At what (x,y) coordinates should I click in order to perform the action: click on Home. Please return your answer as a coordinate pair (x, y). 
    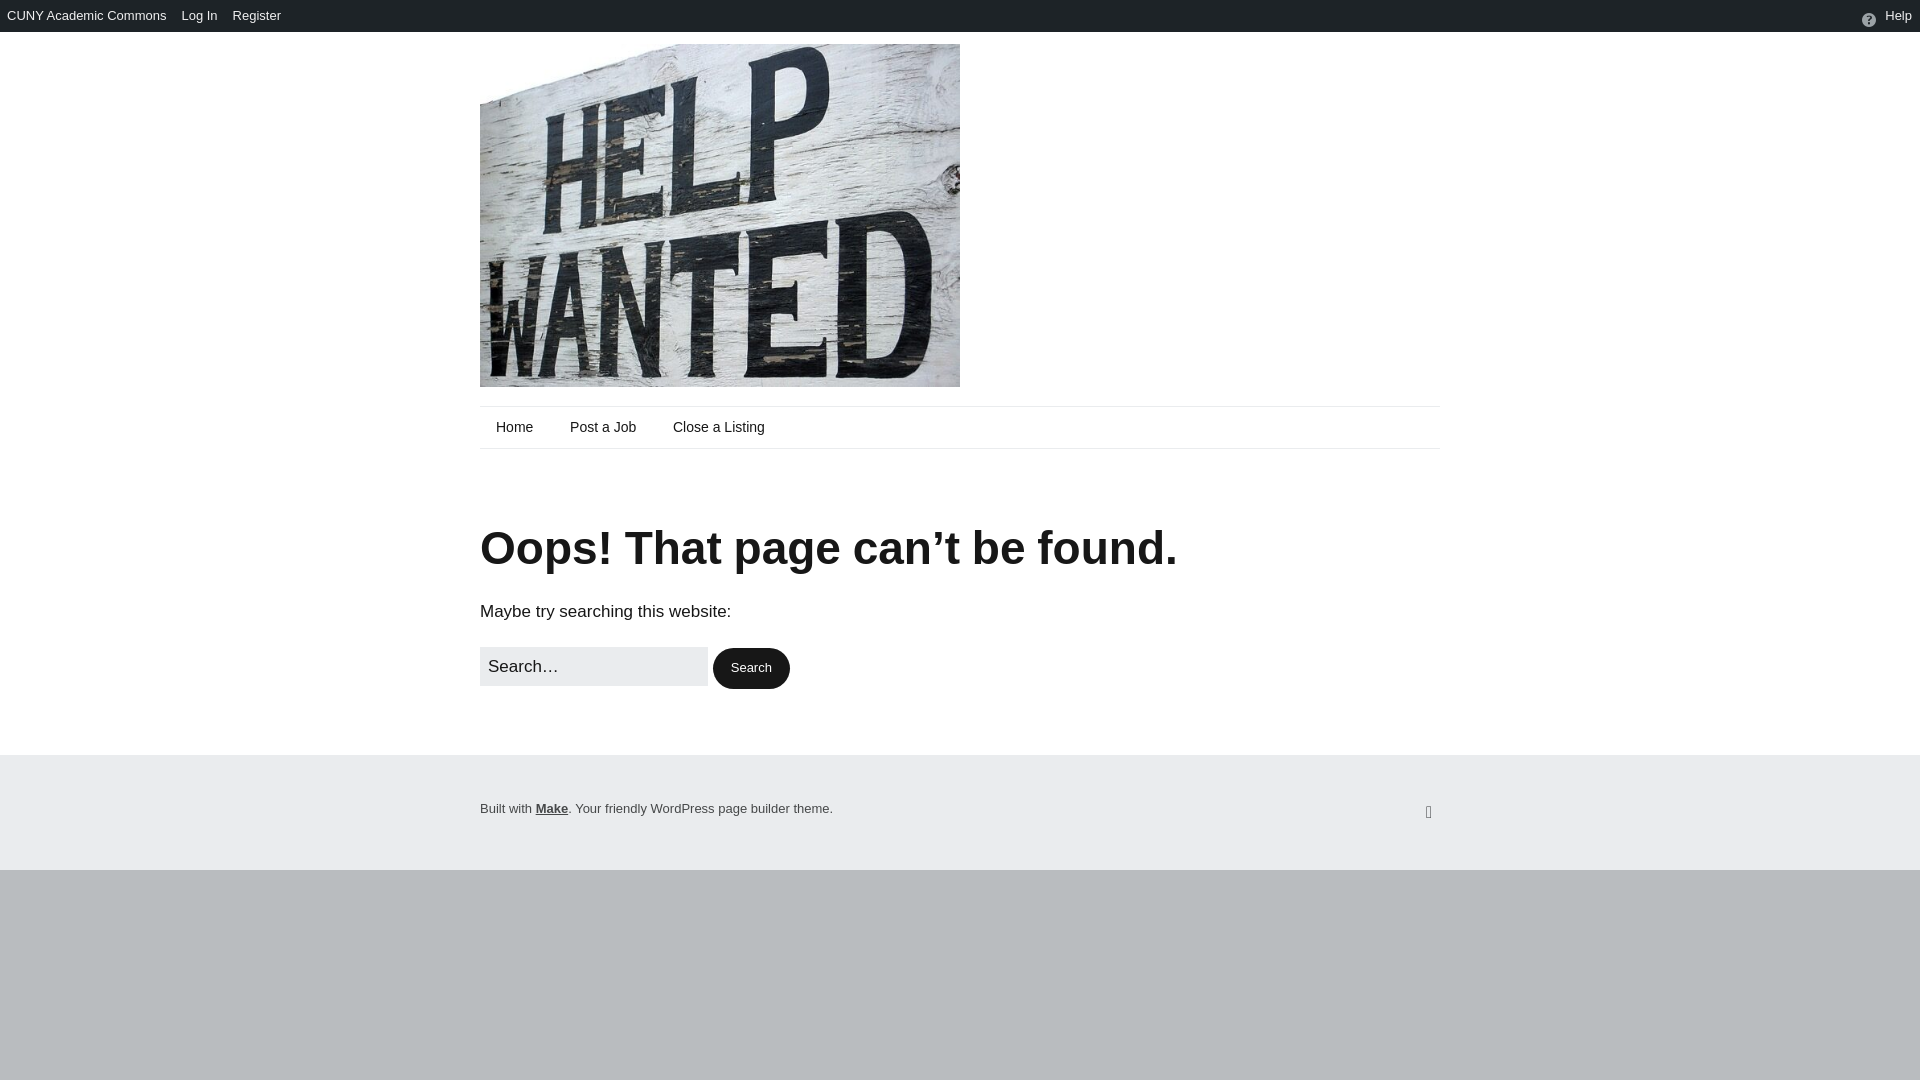
    Looking at the image, I should click on (514, 428).